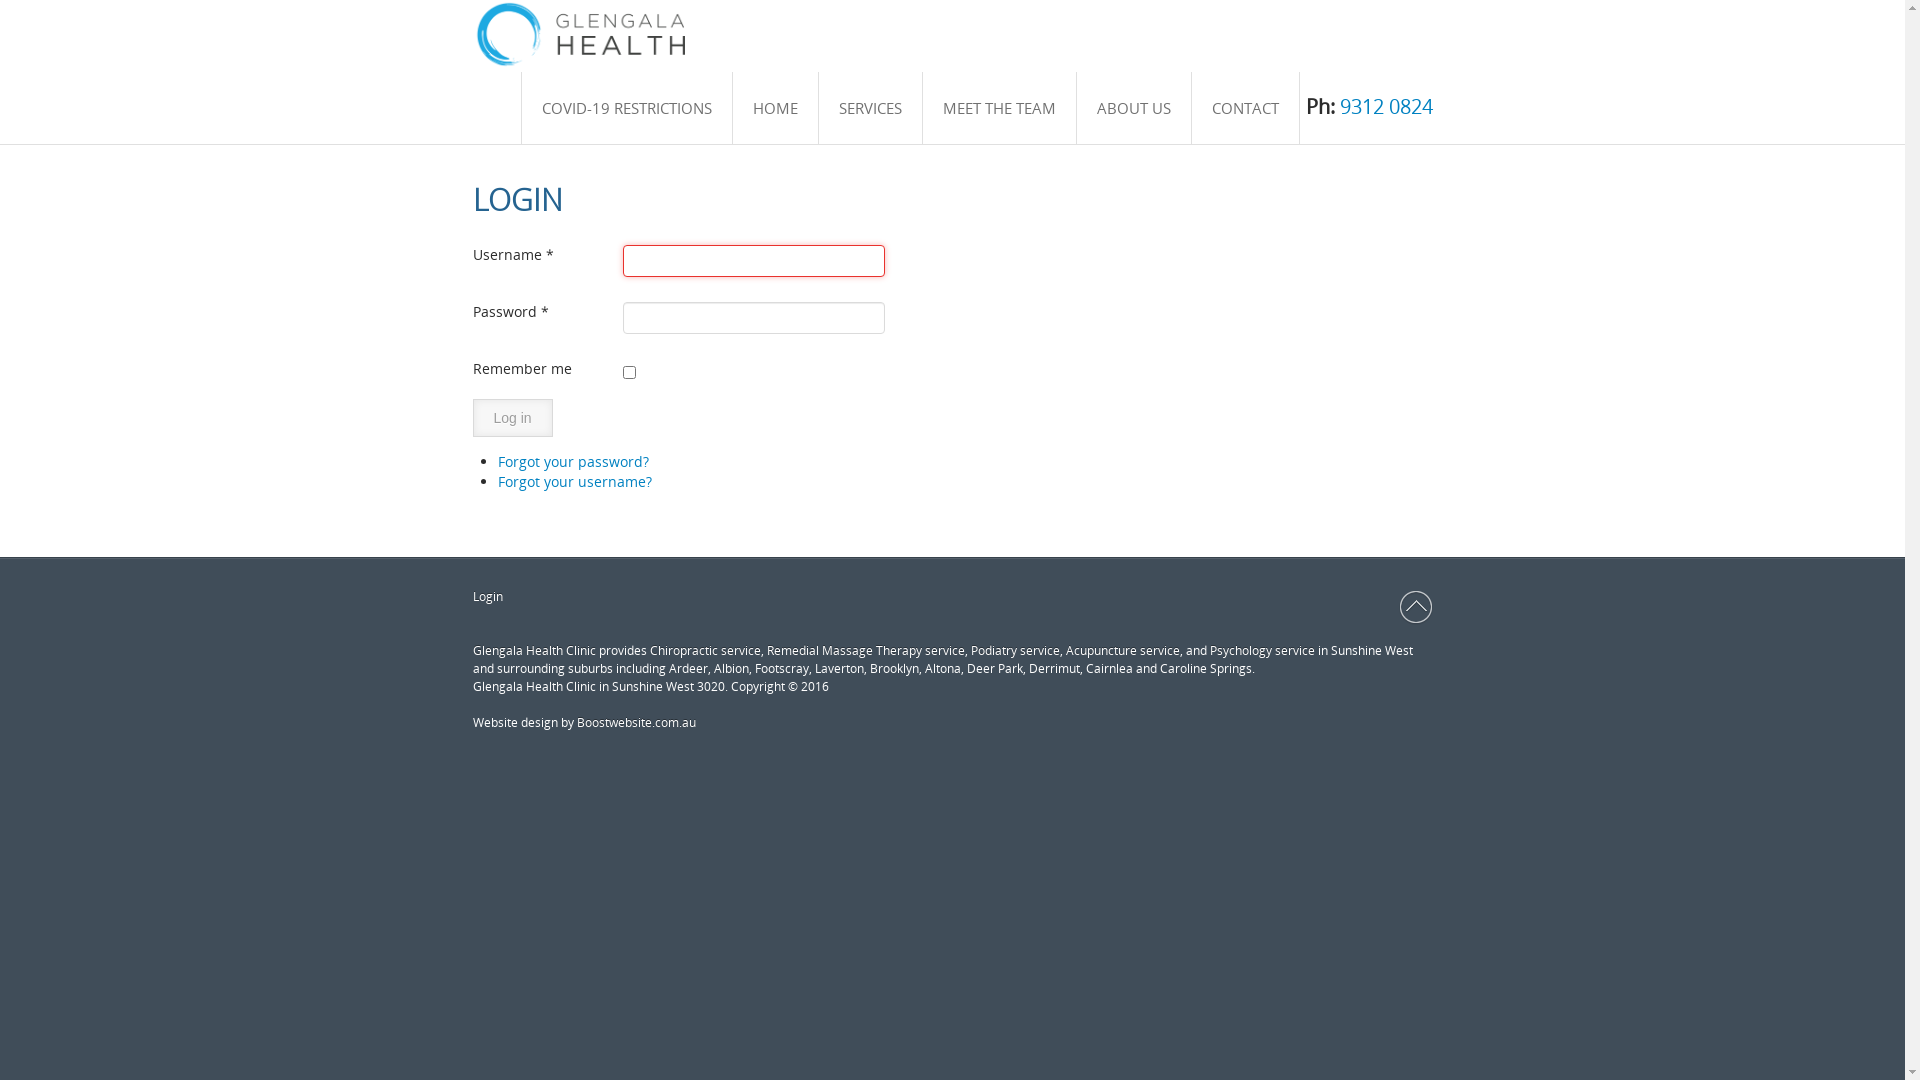 This screenshot has height=1080, width=1920. Describe the element at coordinates (1014, 650) in the screenshot. I see `Podiatry service` at that location.